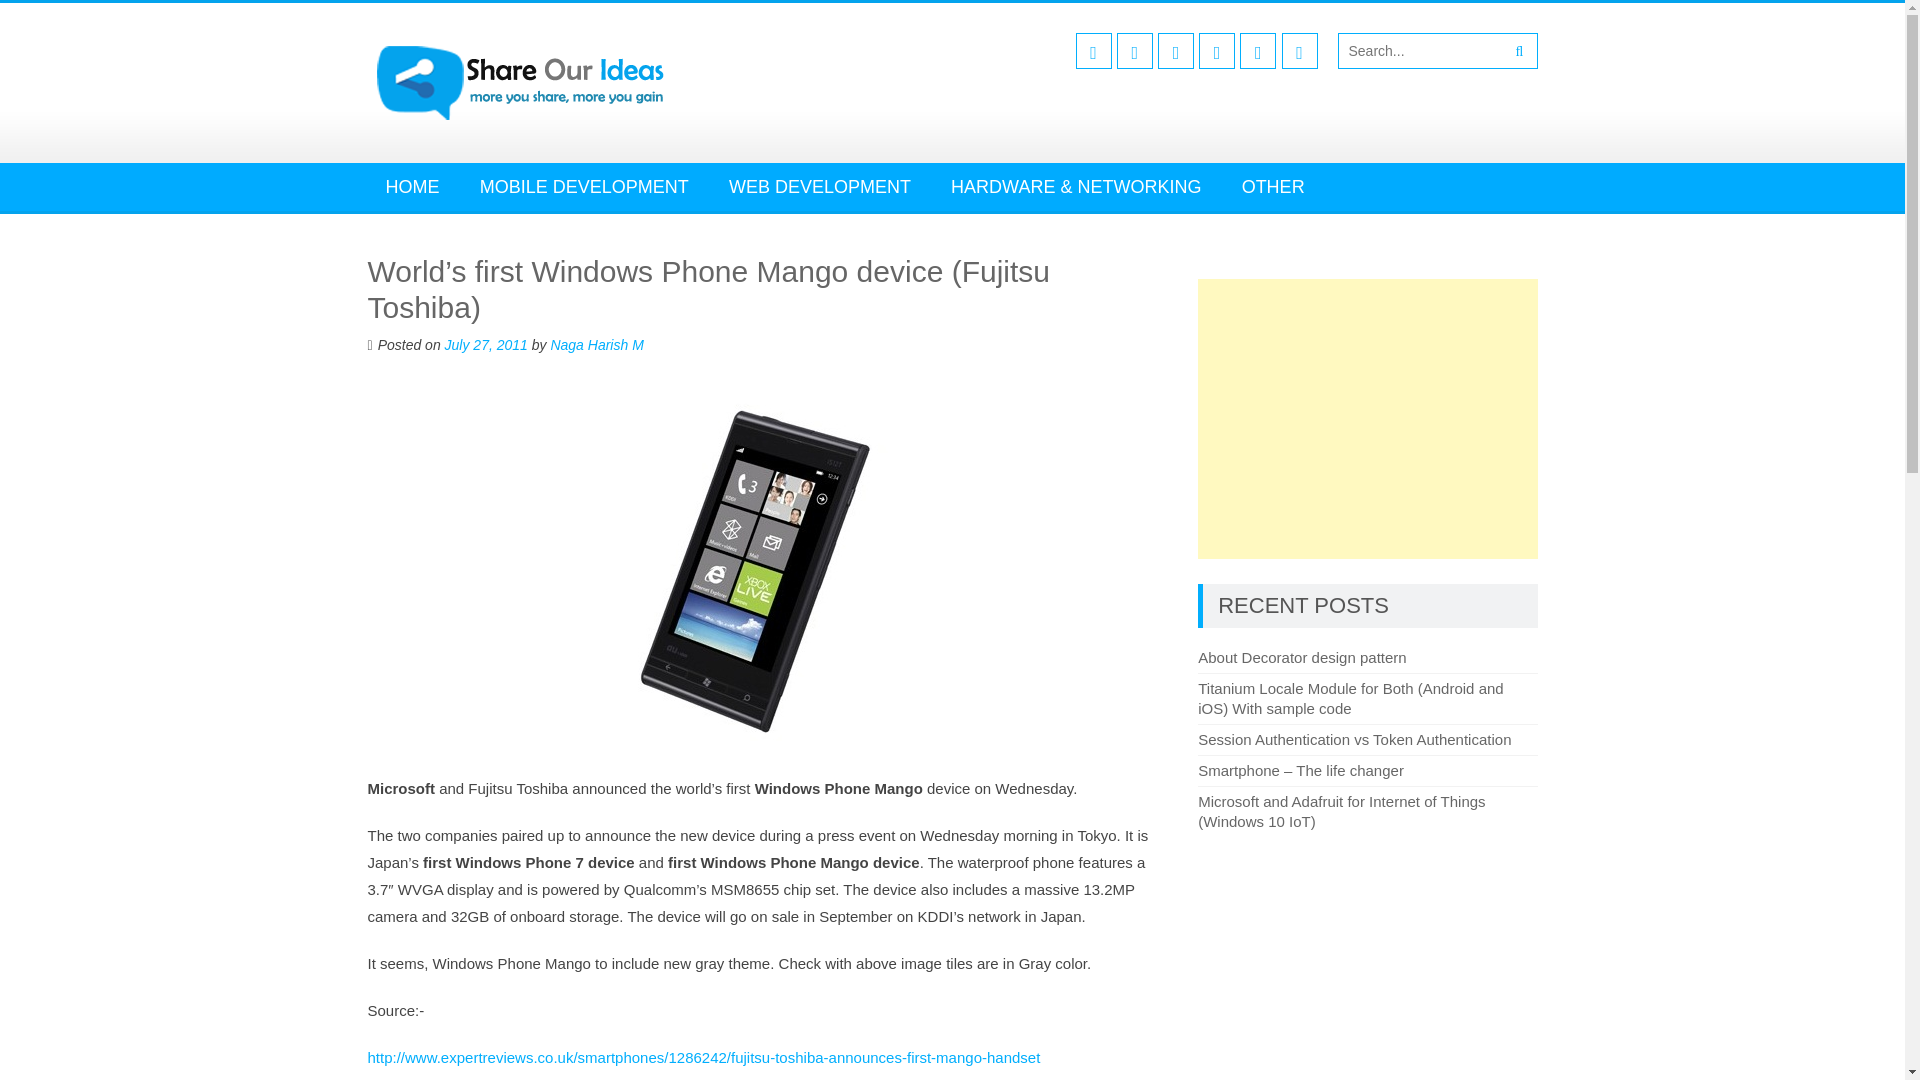  Describe the element at coordinates (1302, 658) in the screenshot. I see `About Decorator design pattern` at that location.